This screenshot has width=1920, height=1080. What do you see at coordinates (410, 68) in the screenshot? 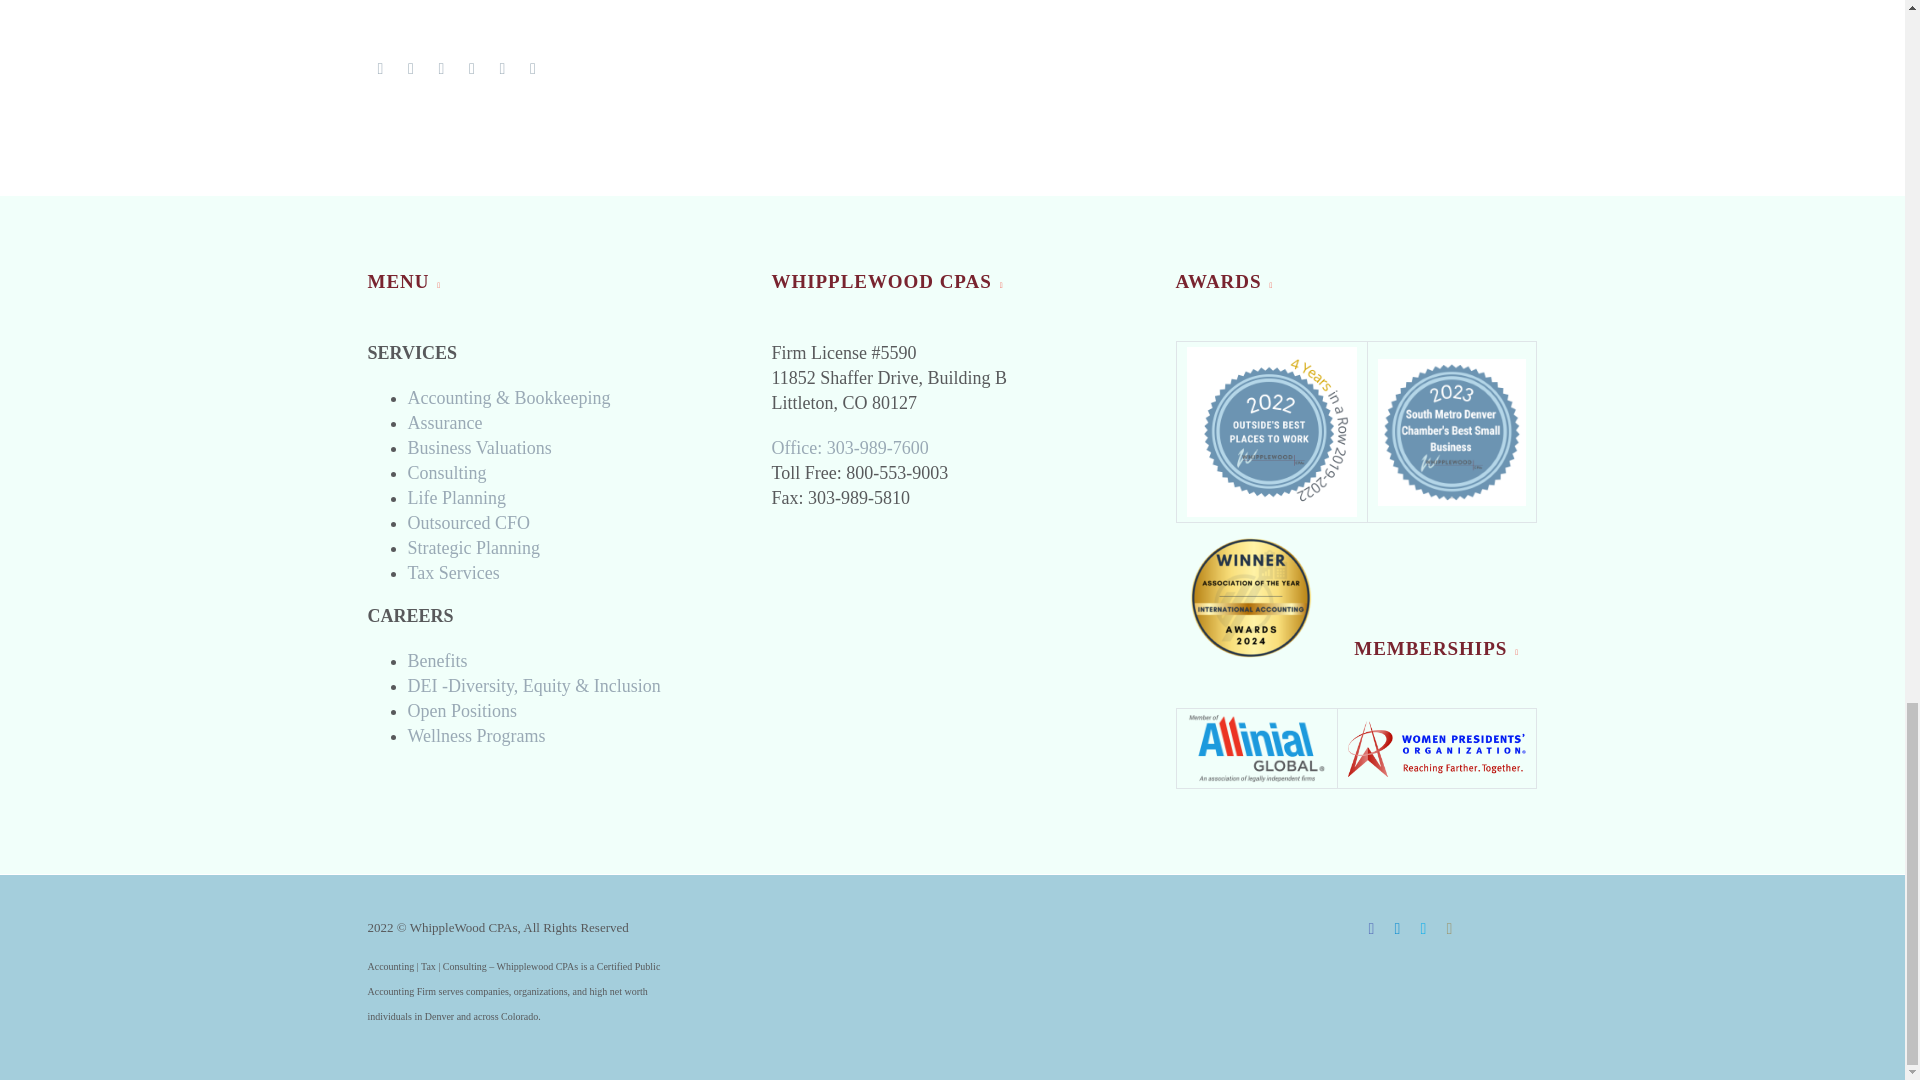
I see `Twitter` at bounding box center [410, 68].